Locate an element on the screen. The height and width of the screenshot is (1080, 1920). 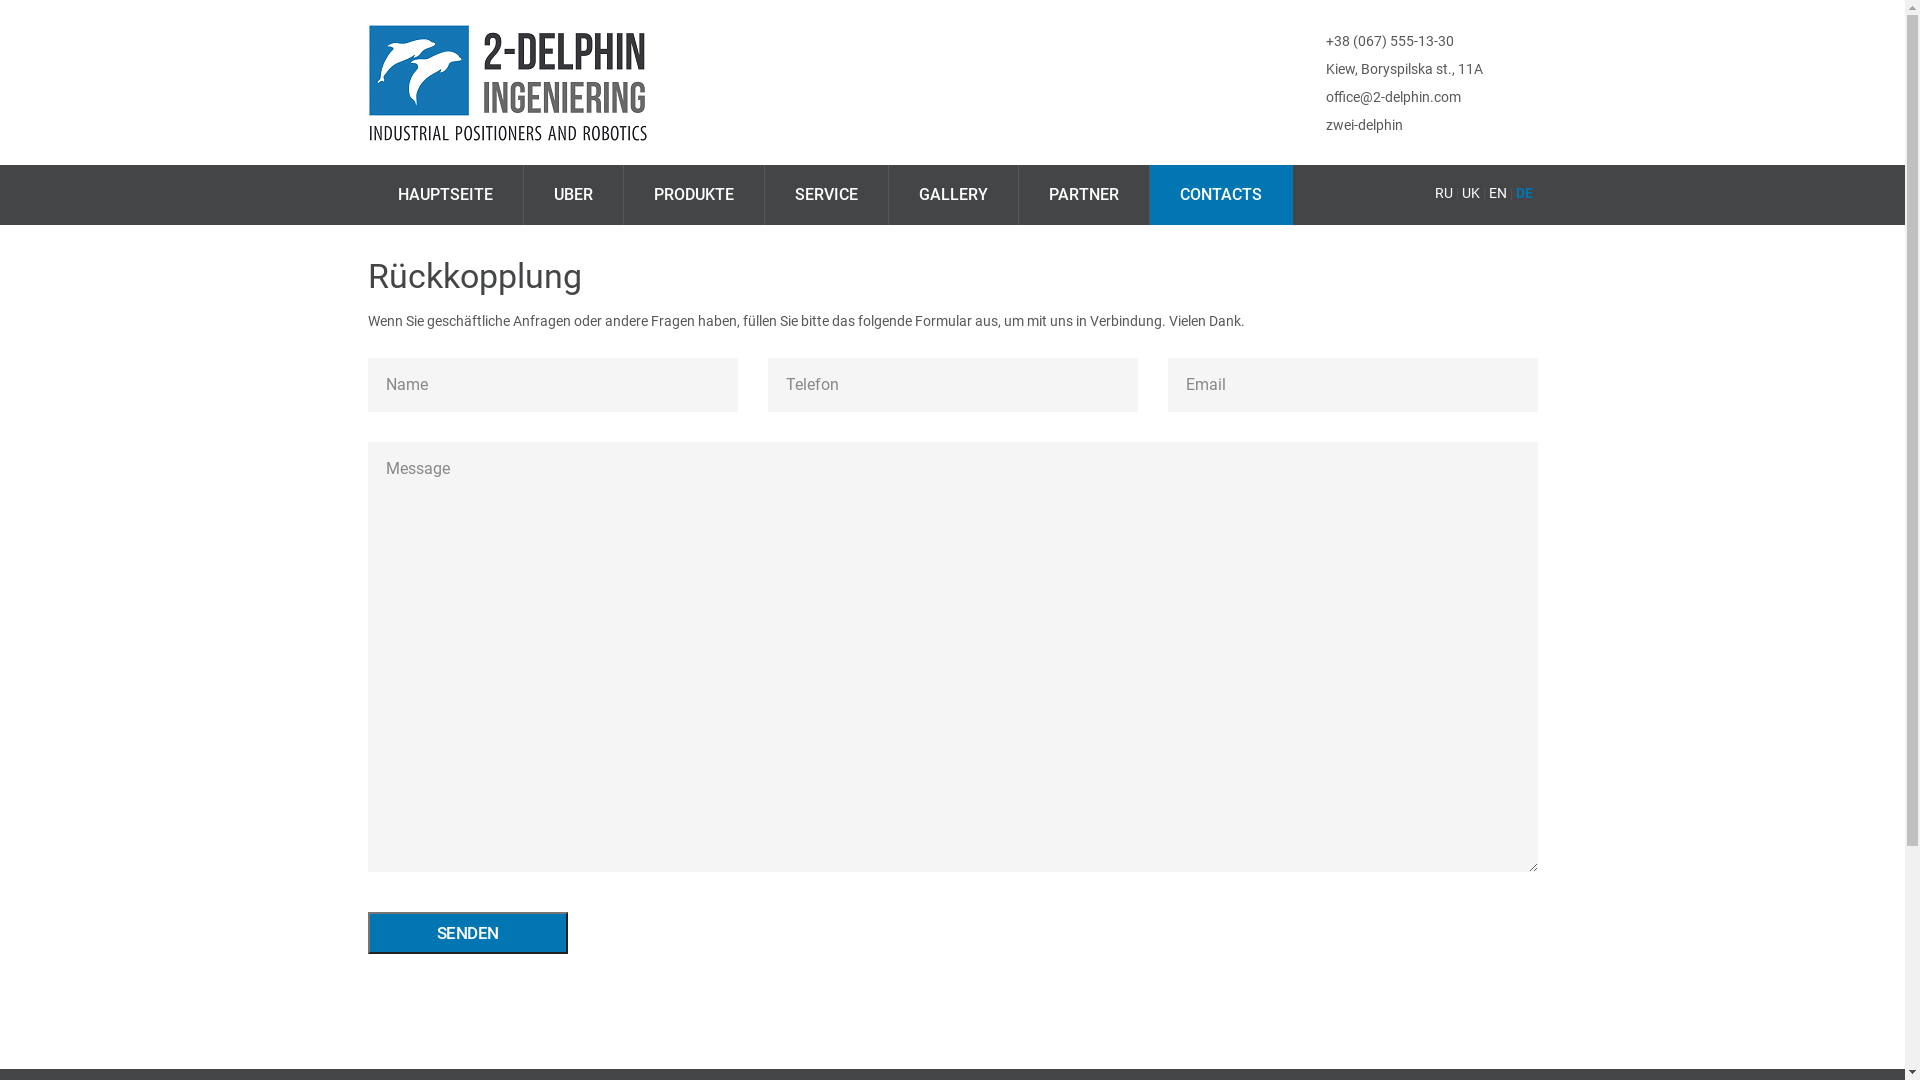
PRODUKTE is located at coordinates (694, 195).